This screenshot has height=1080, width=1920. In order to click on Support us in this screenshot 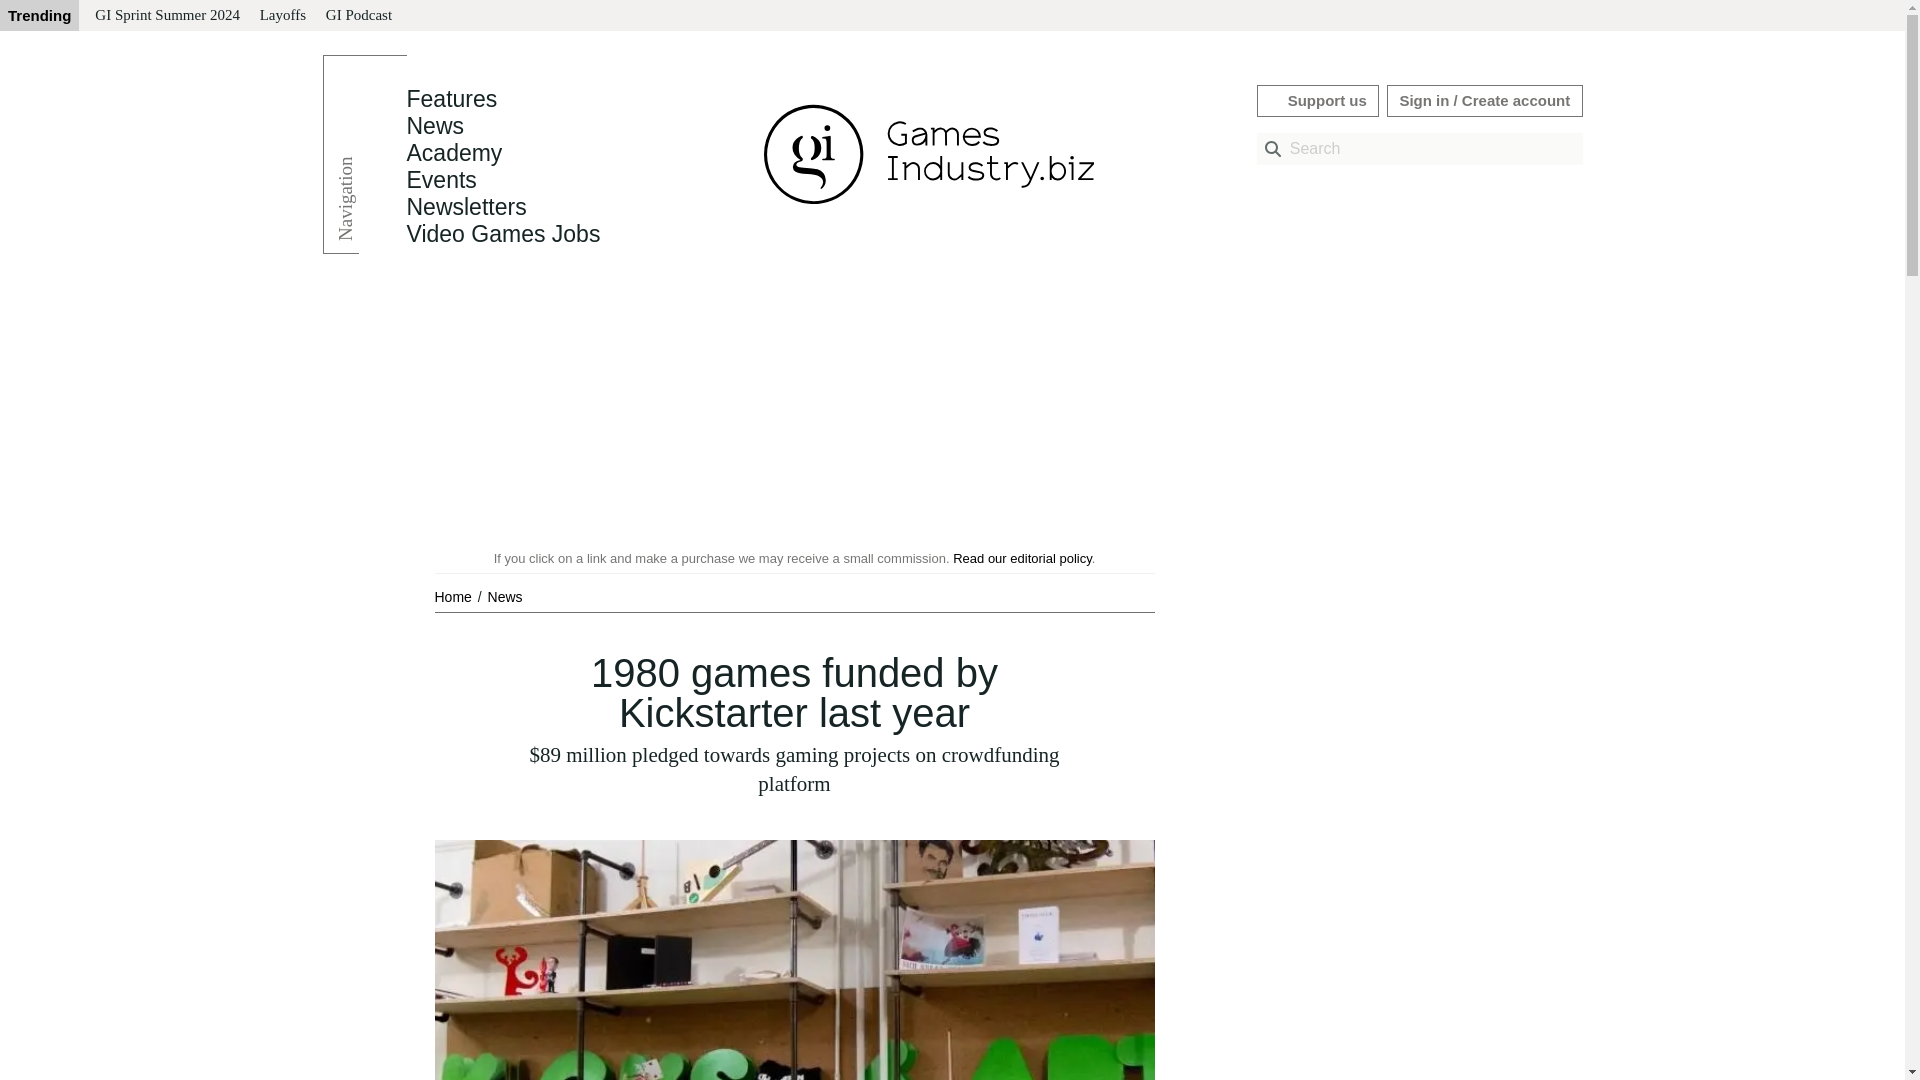, I will do `click(1318, 100)`.